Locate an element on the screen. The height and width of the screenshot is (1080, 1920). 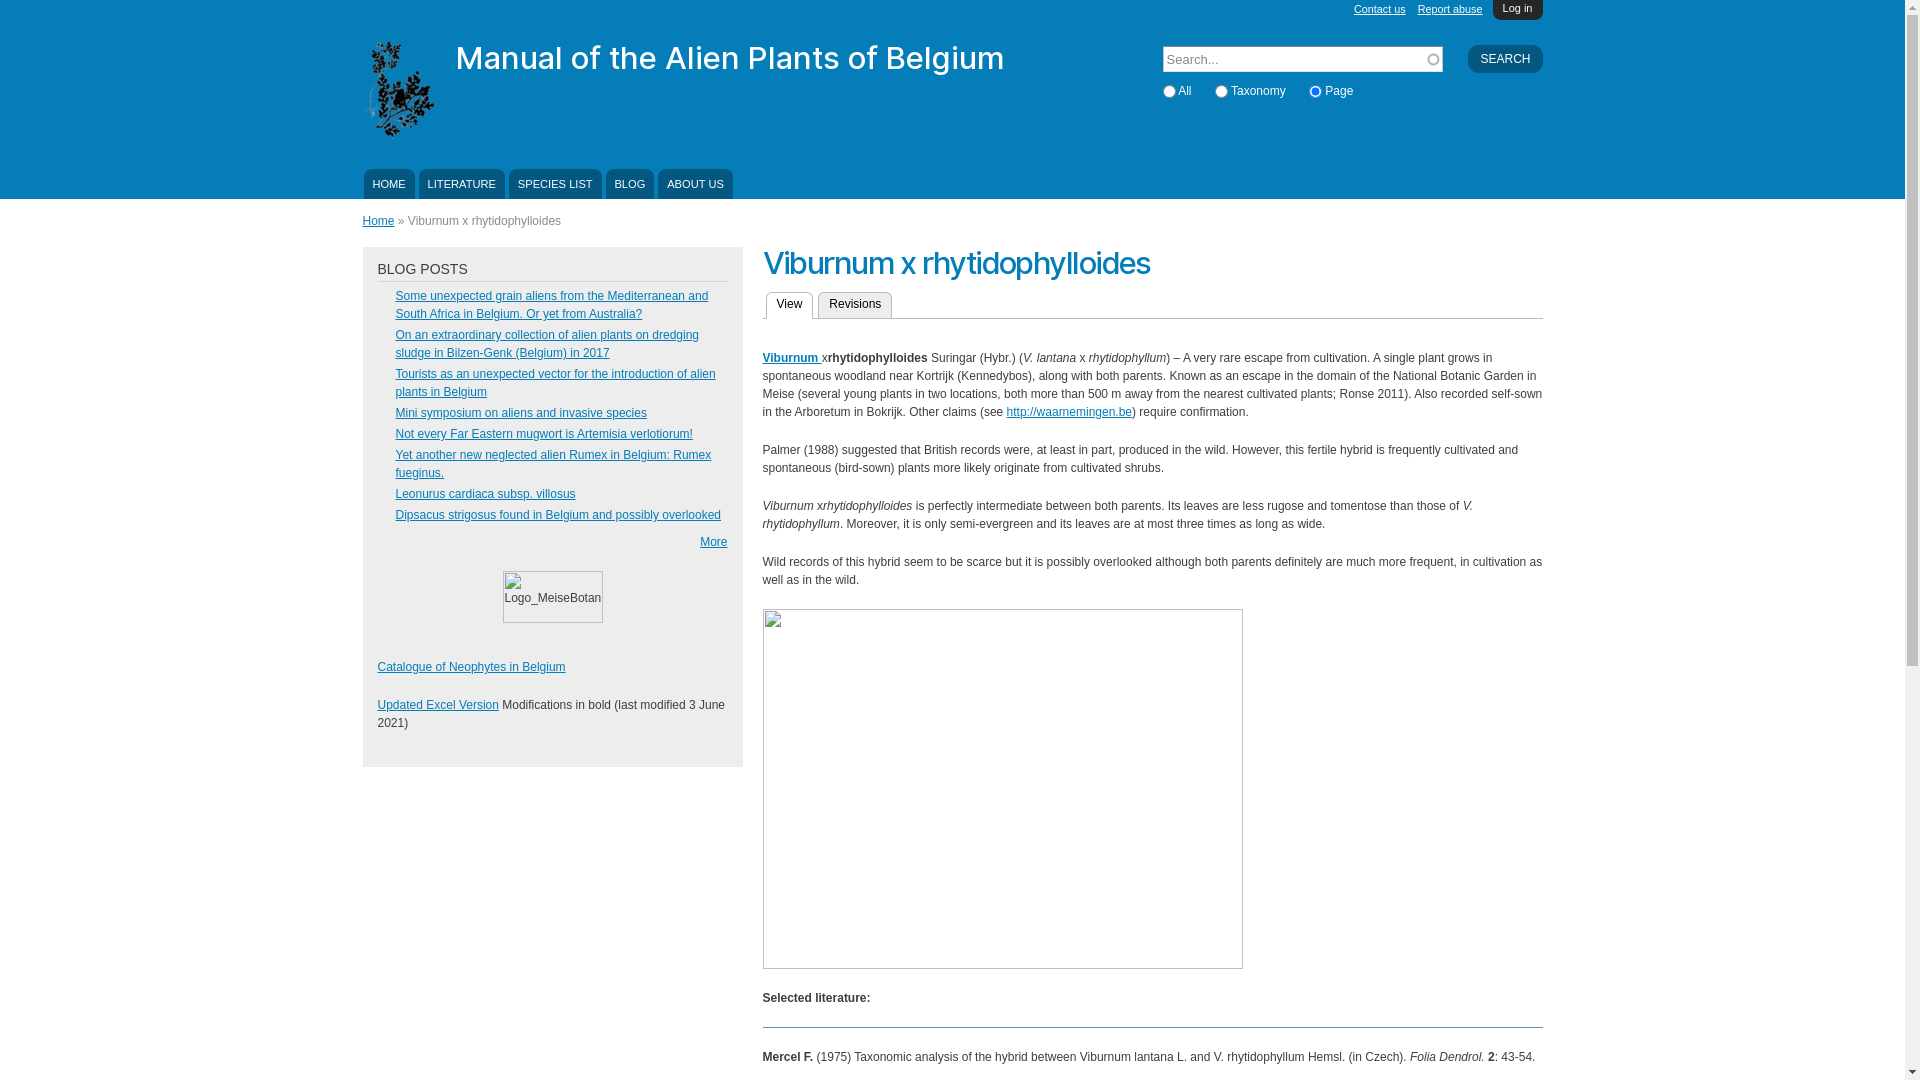
Revisions is located at coordinates (855, 305).